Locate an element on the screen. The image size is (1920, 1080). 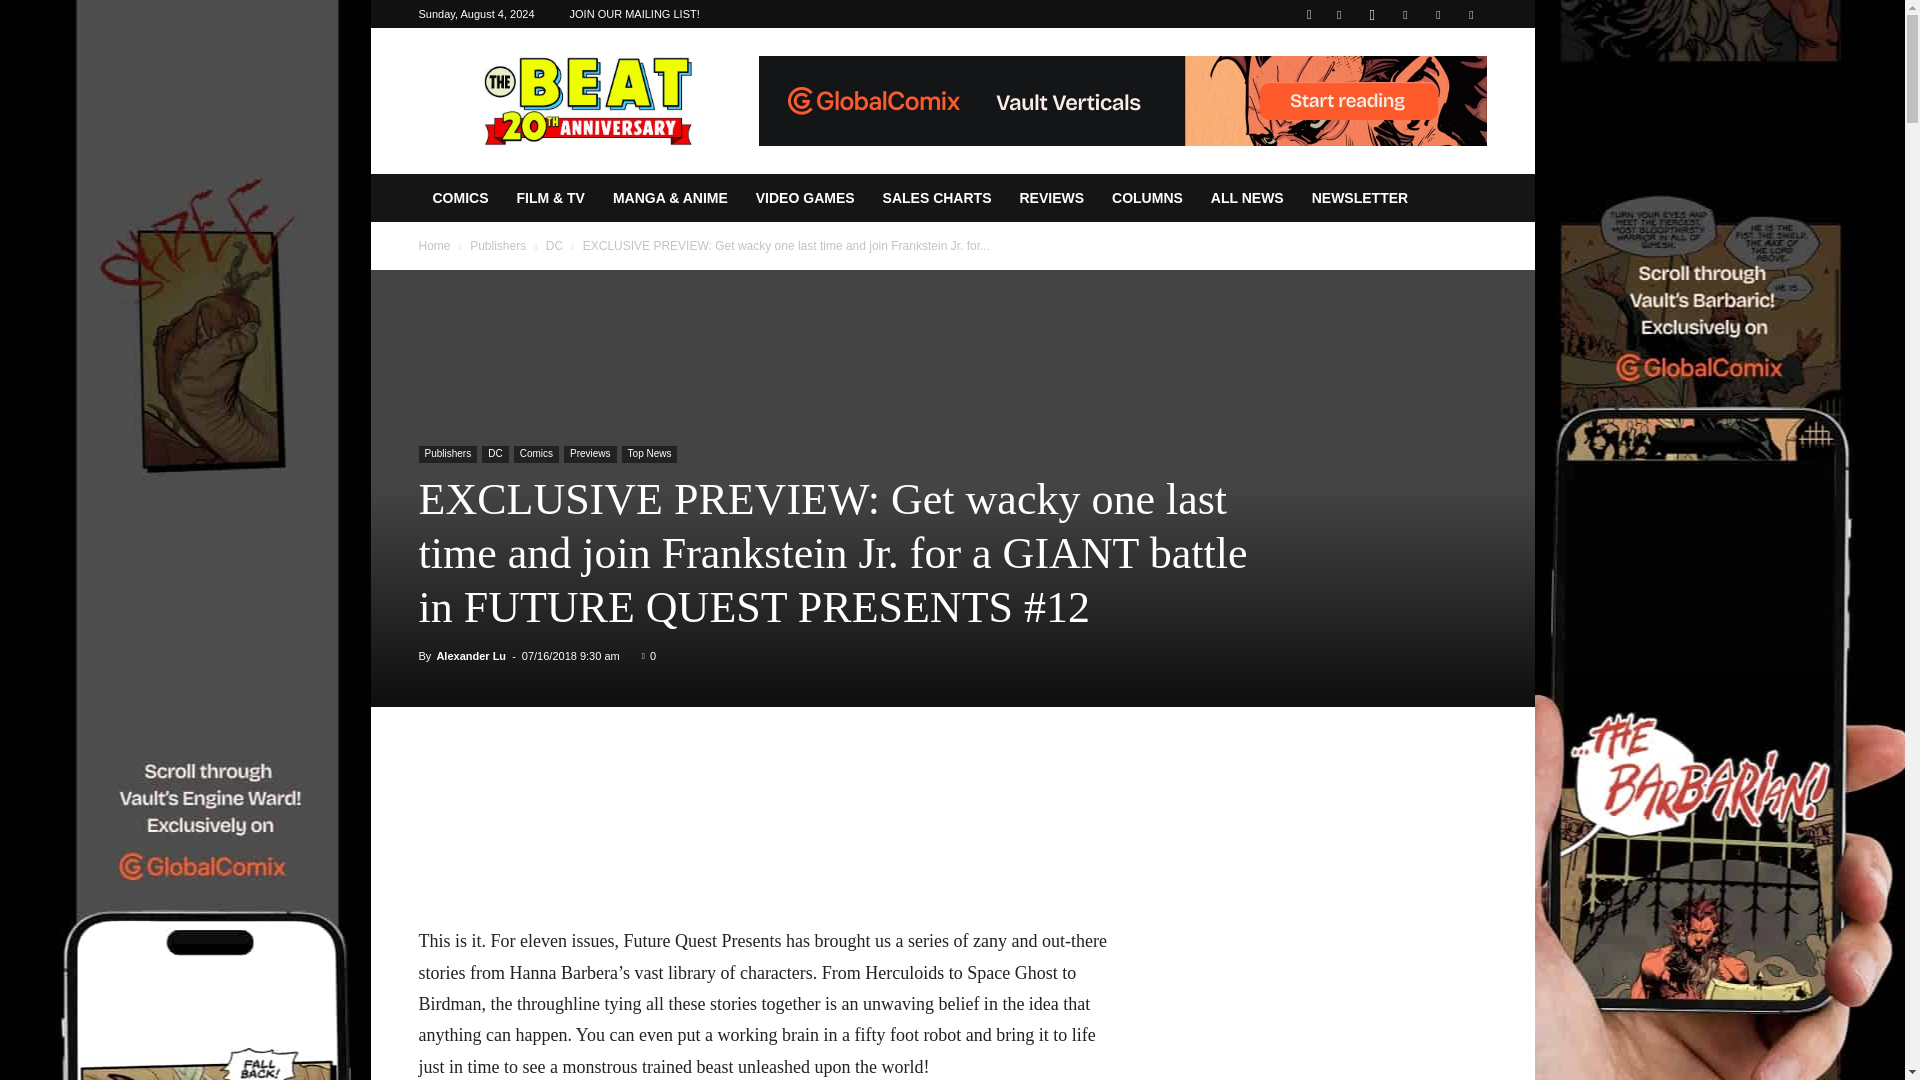
NEWSLETTER is located at coordinates (1360, 198).